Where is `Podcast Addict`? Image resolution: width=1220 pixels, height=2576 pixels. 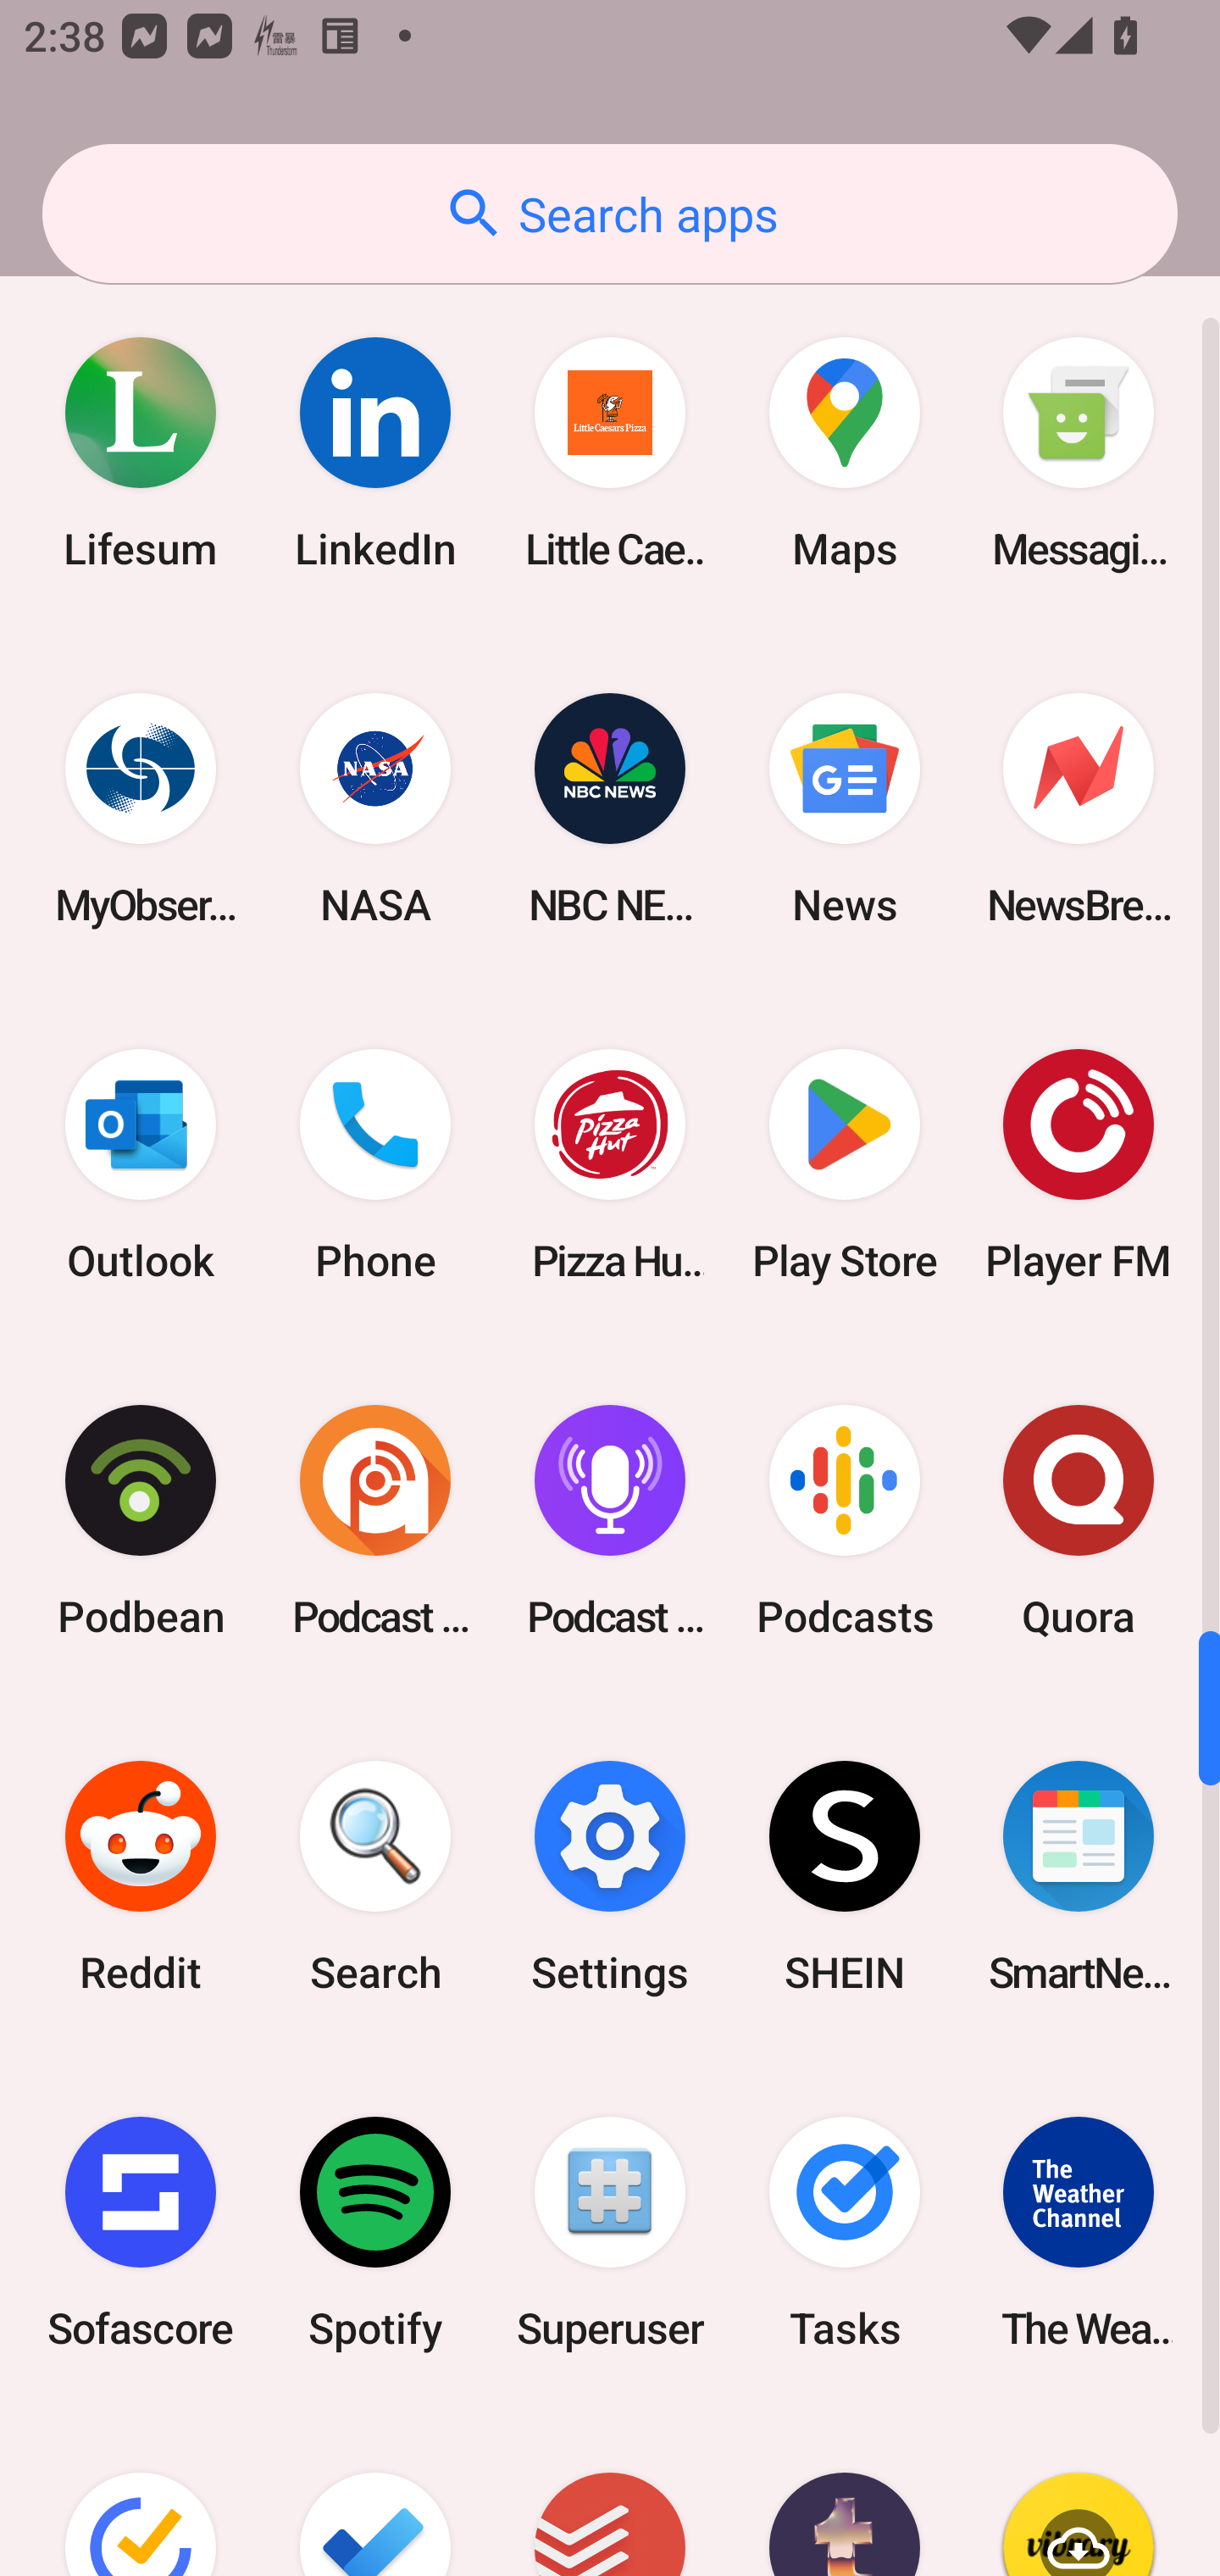 Podcast Addict is located at coordinates (375, 1520).